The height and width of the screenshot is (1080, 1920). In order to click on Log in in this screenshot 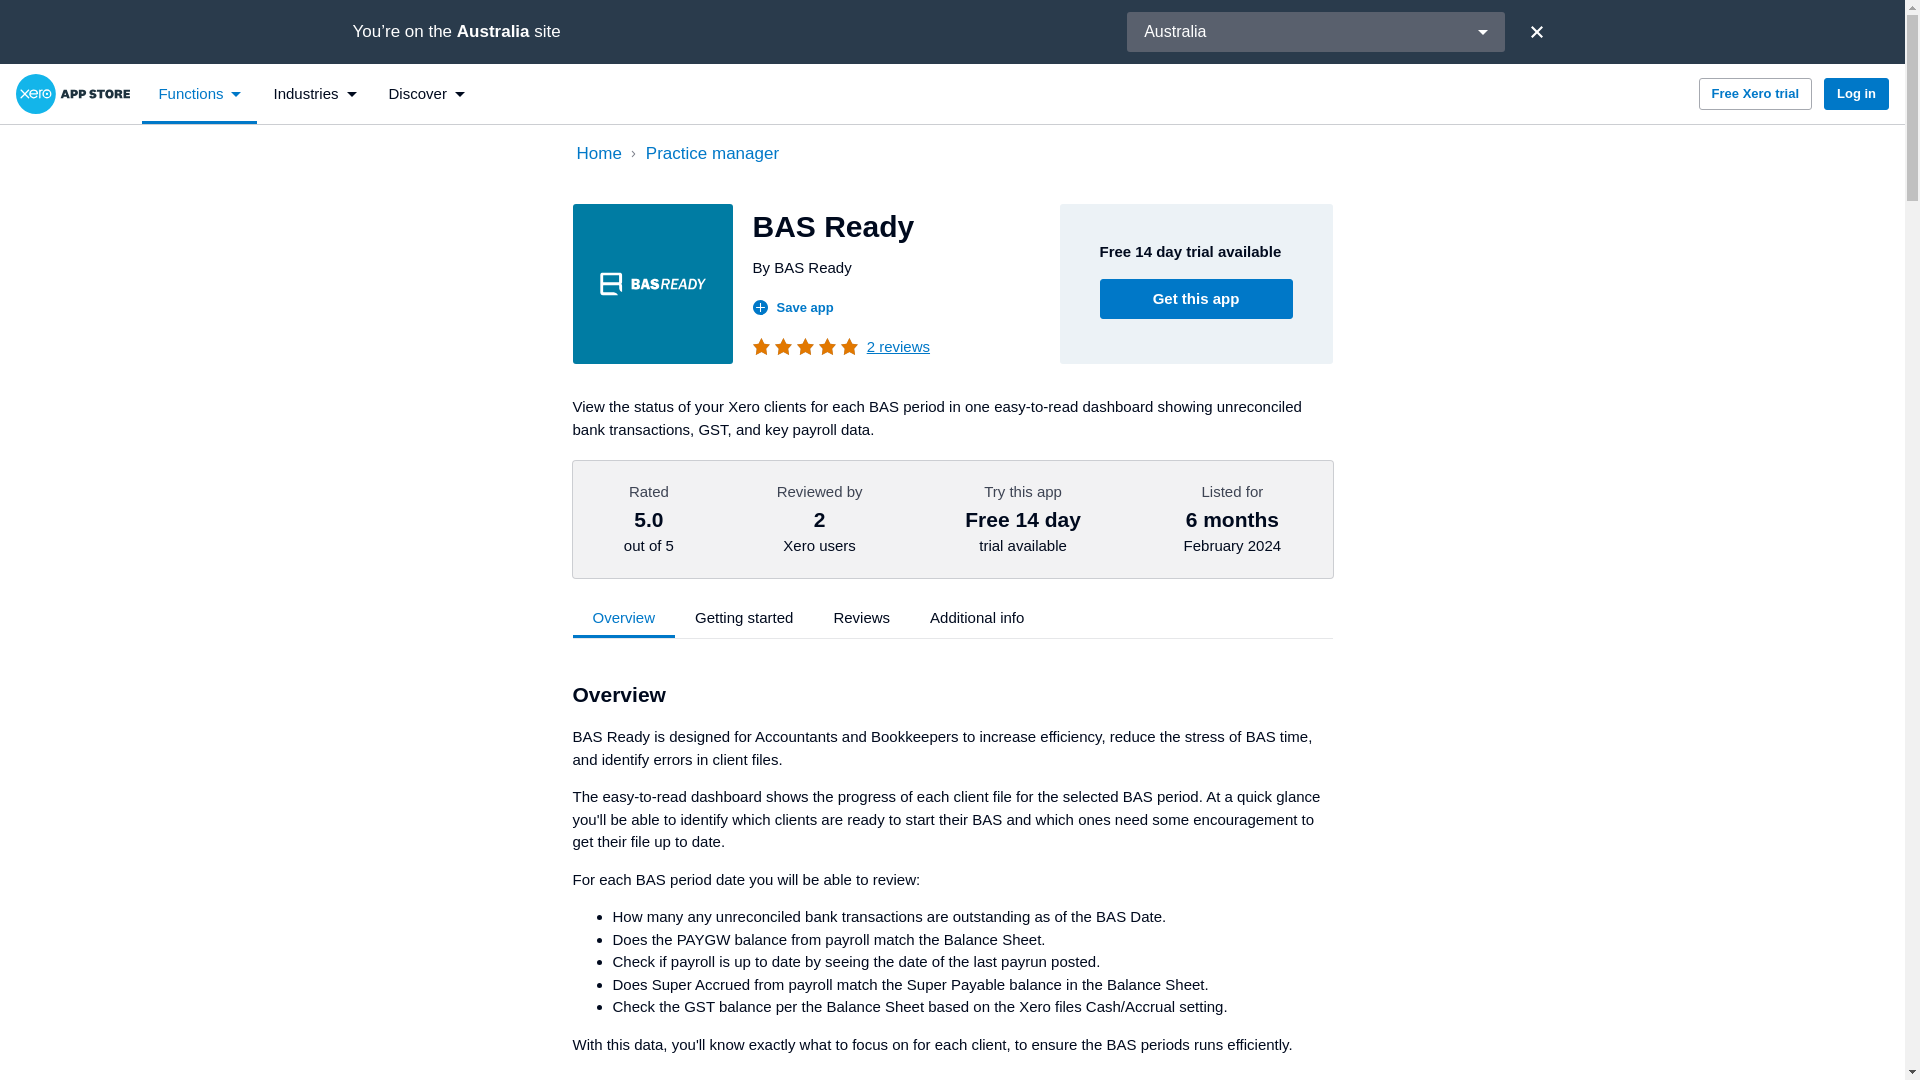, I will do `click(1856, 94)`.